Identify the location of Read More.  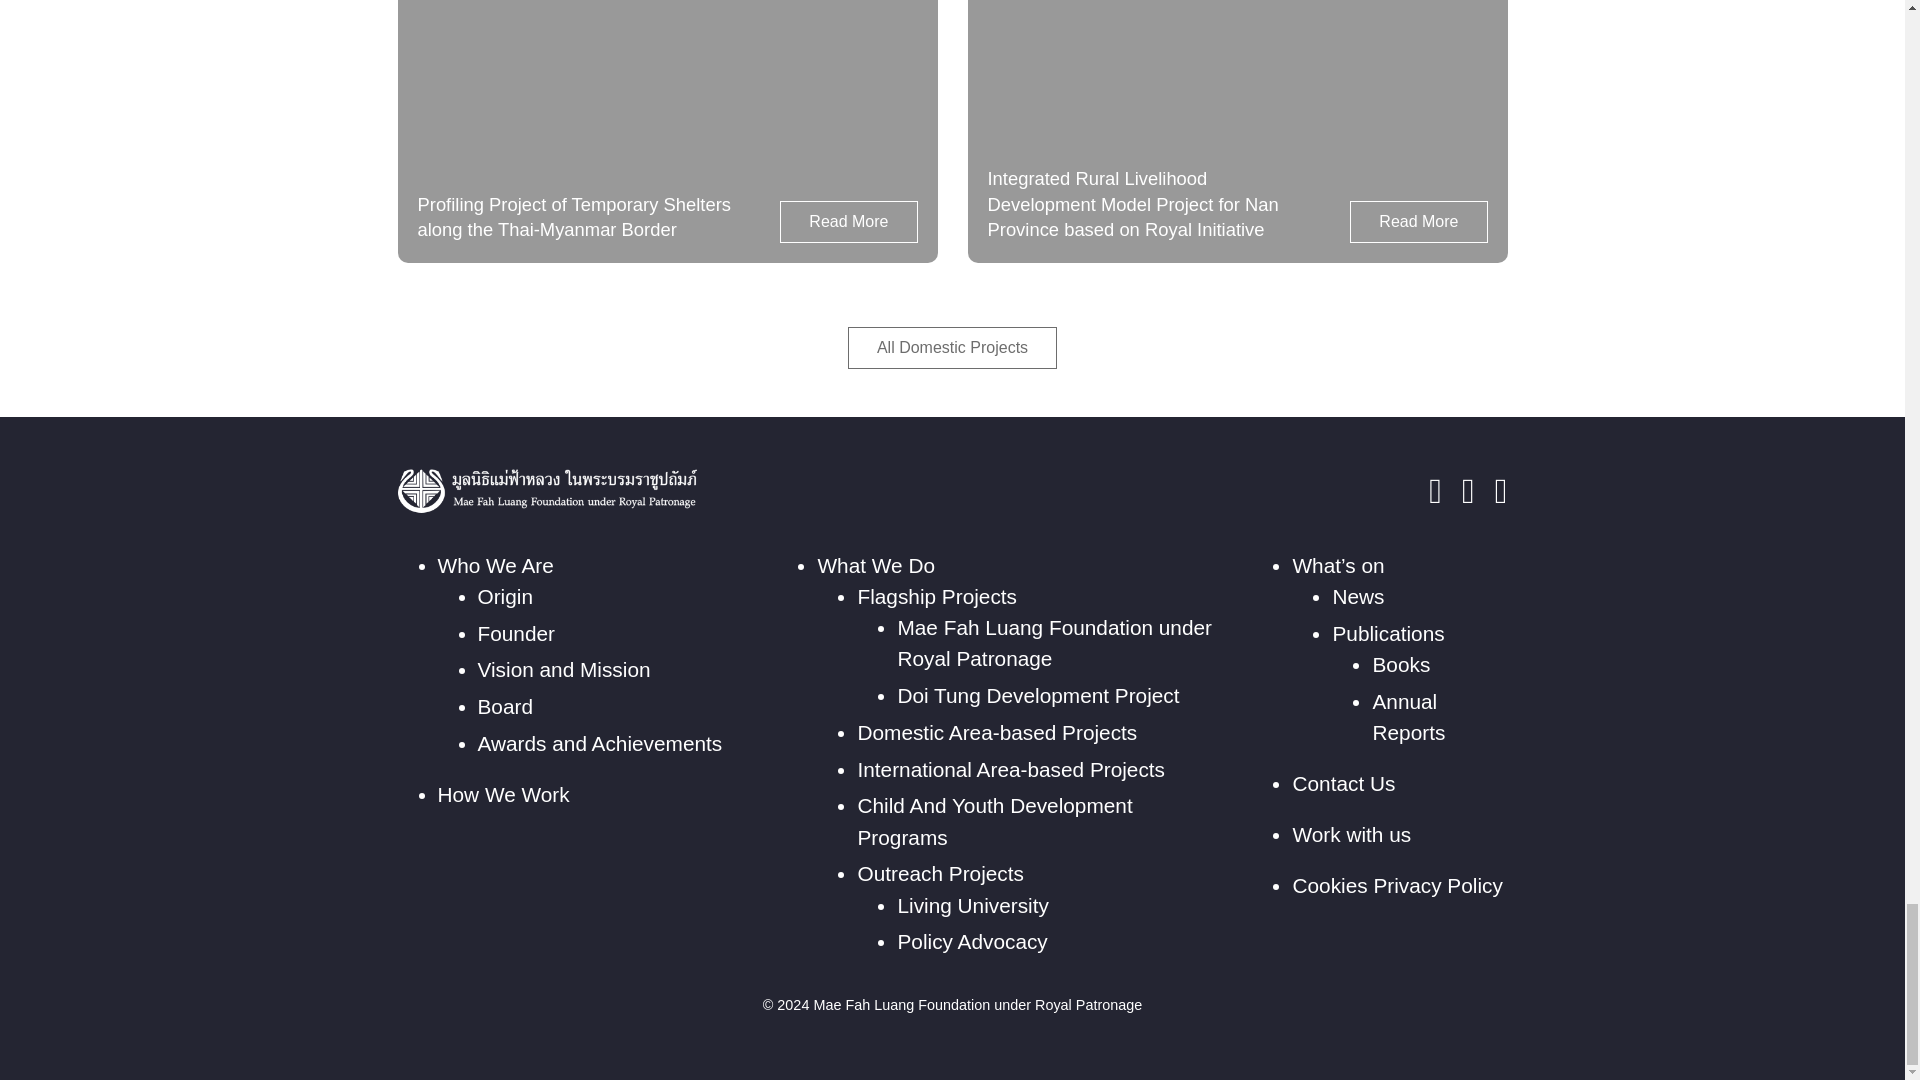
(848, 222).